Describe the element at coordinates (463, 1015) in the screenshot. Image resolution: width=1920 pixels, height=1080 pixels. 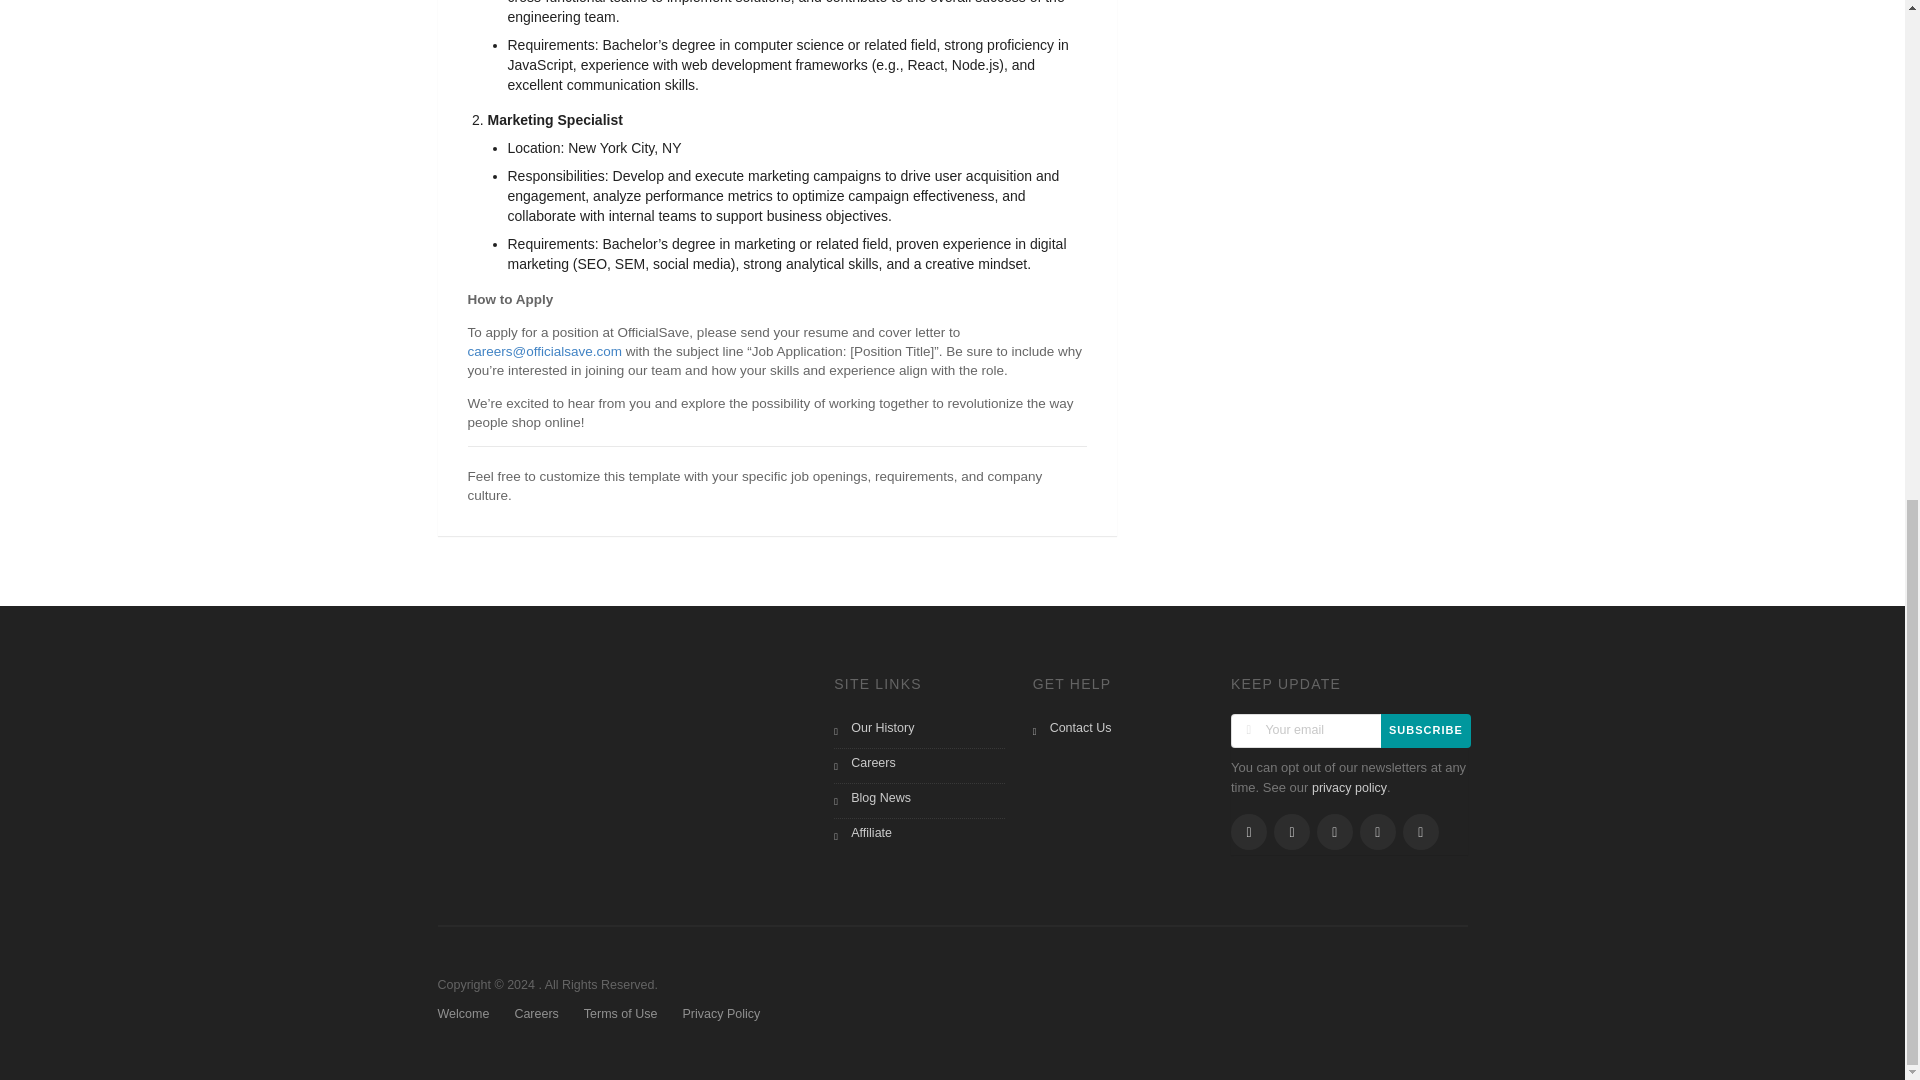
I see `Welcome` at that location.